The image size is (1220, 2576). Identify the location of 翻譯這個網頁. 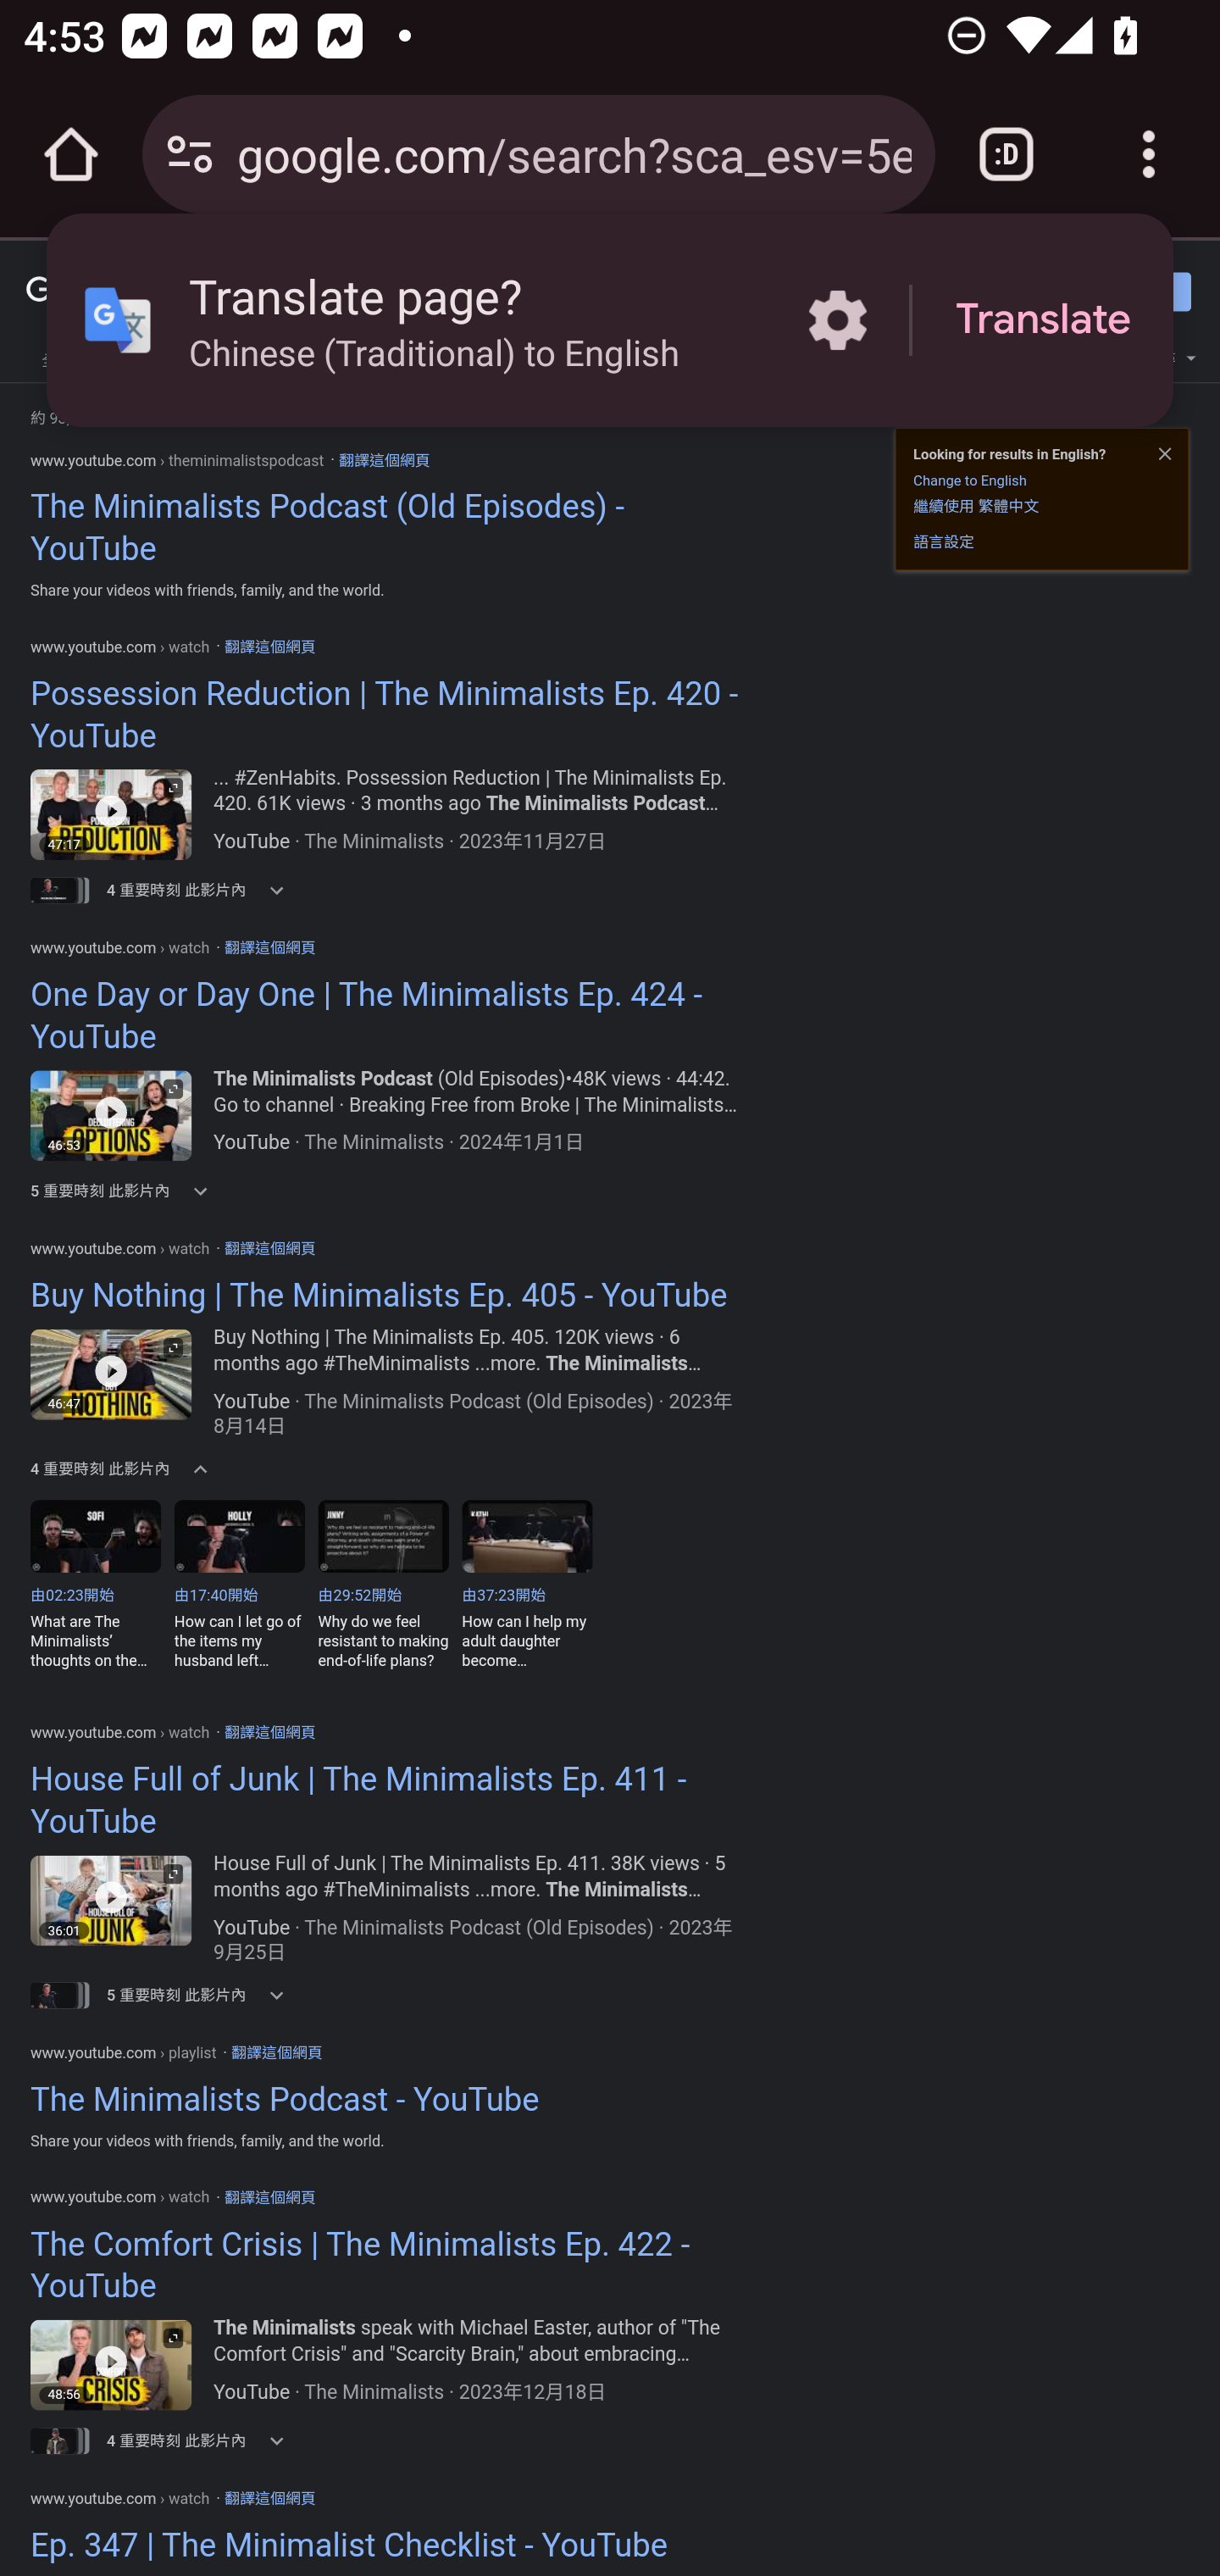
(269, 647).